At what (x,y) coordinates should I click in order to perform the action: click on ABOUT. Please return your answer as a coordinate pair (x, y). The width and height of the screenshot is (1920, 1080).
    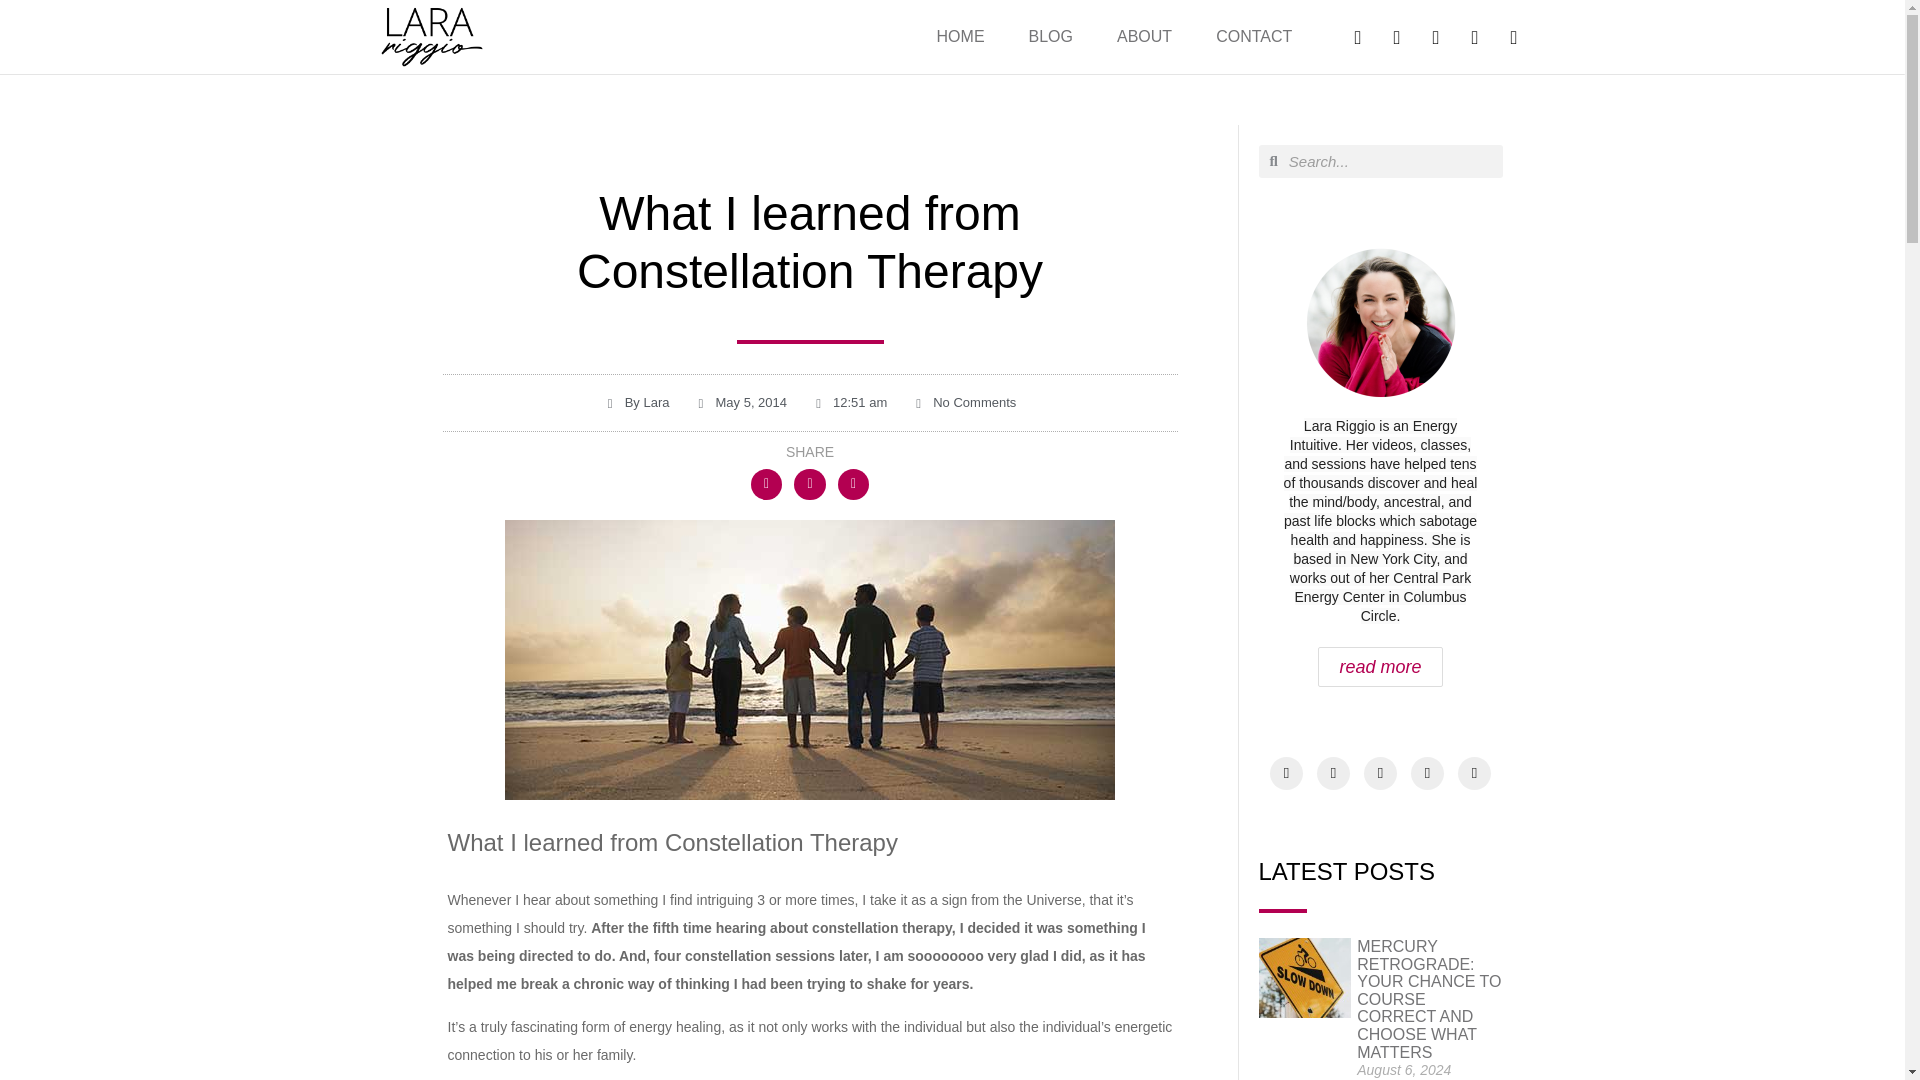
    Looking at the image, I should click on (1144, 36).